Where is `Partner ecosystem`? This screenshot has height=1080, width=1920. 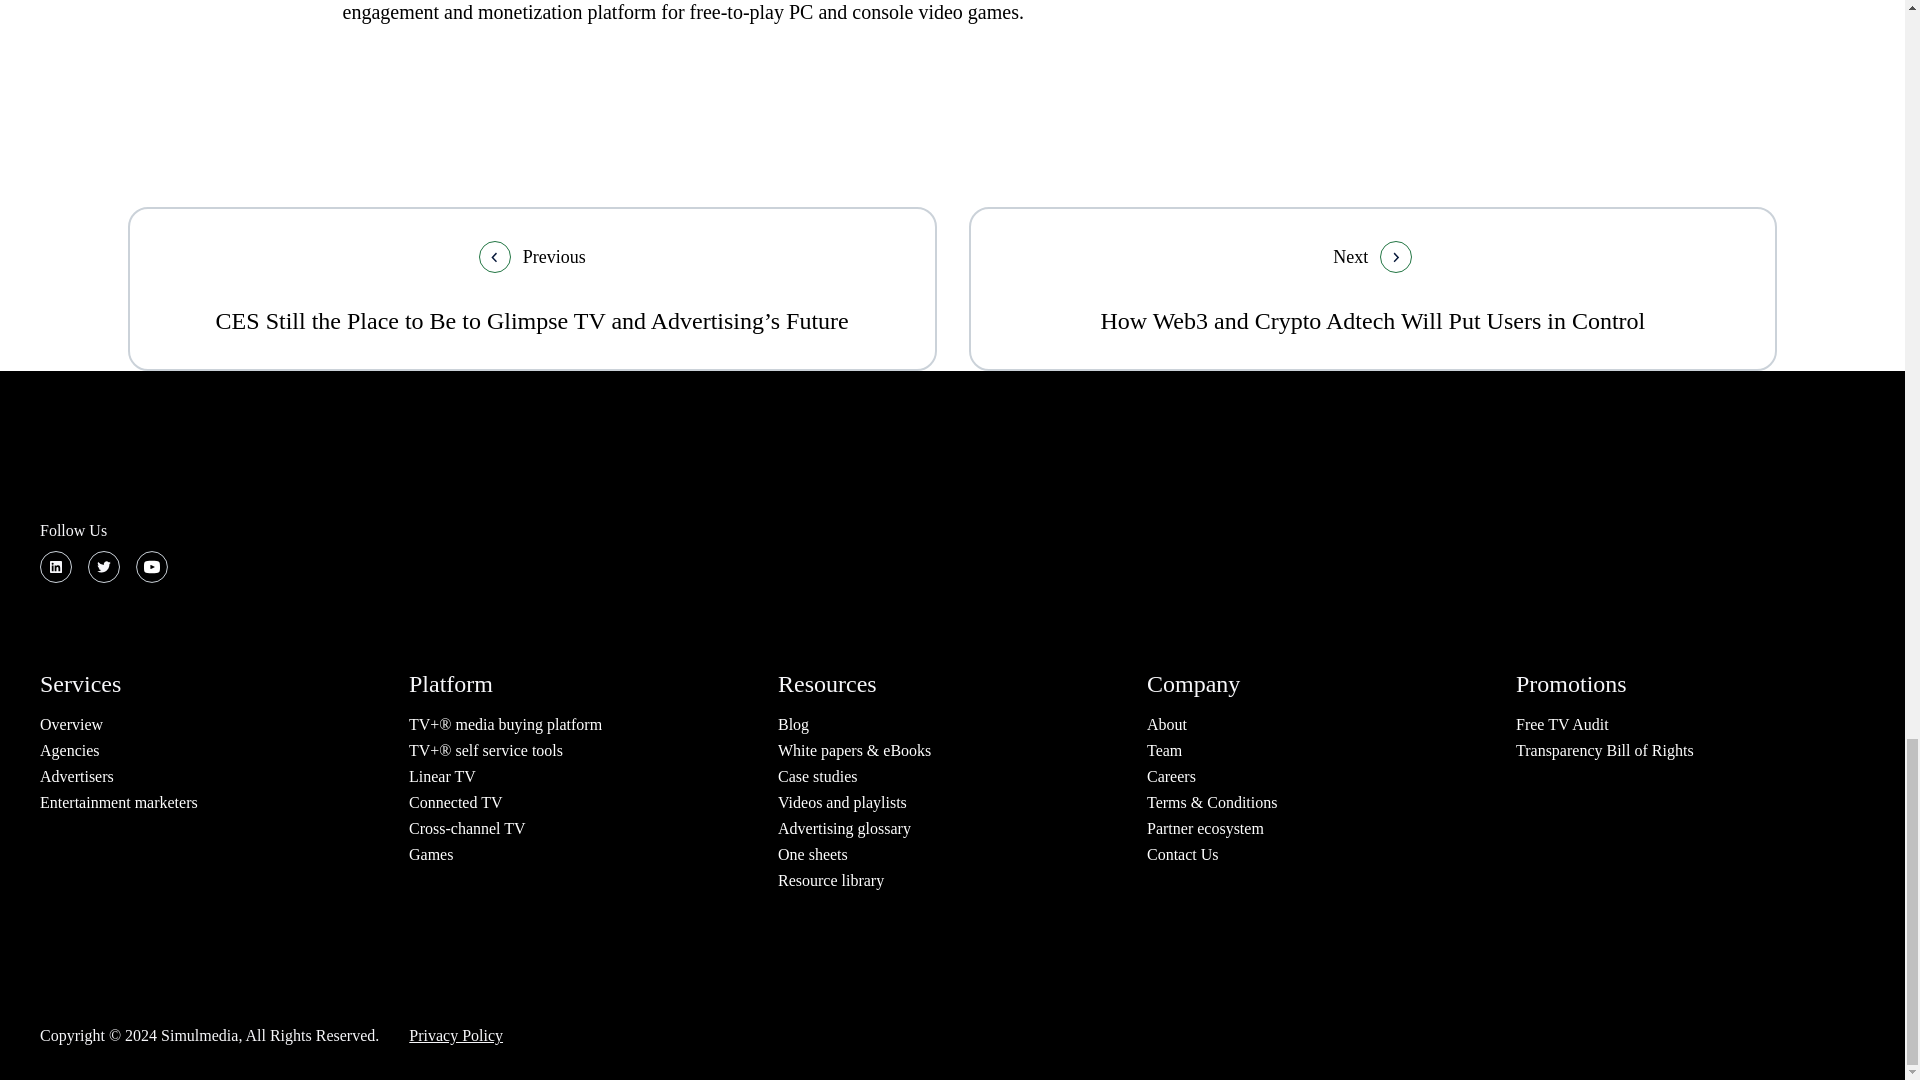 Partner ecosystem is located at coordinates (1204, 828).